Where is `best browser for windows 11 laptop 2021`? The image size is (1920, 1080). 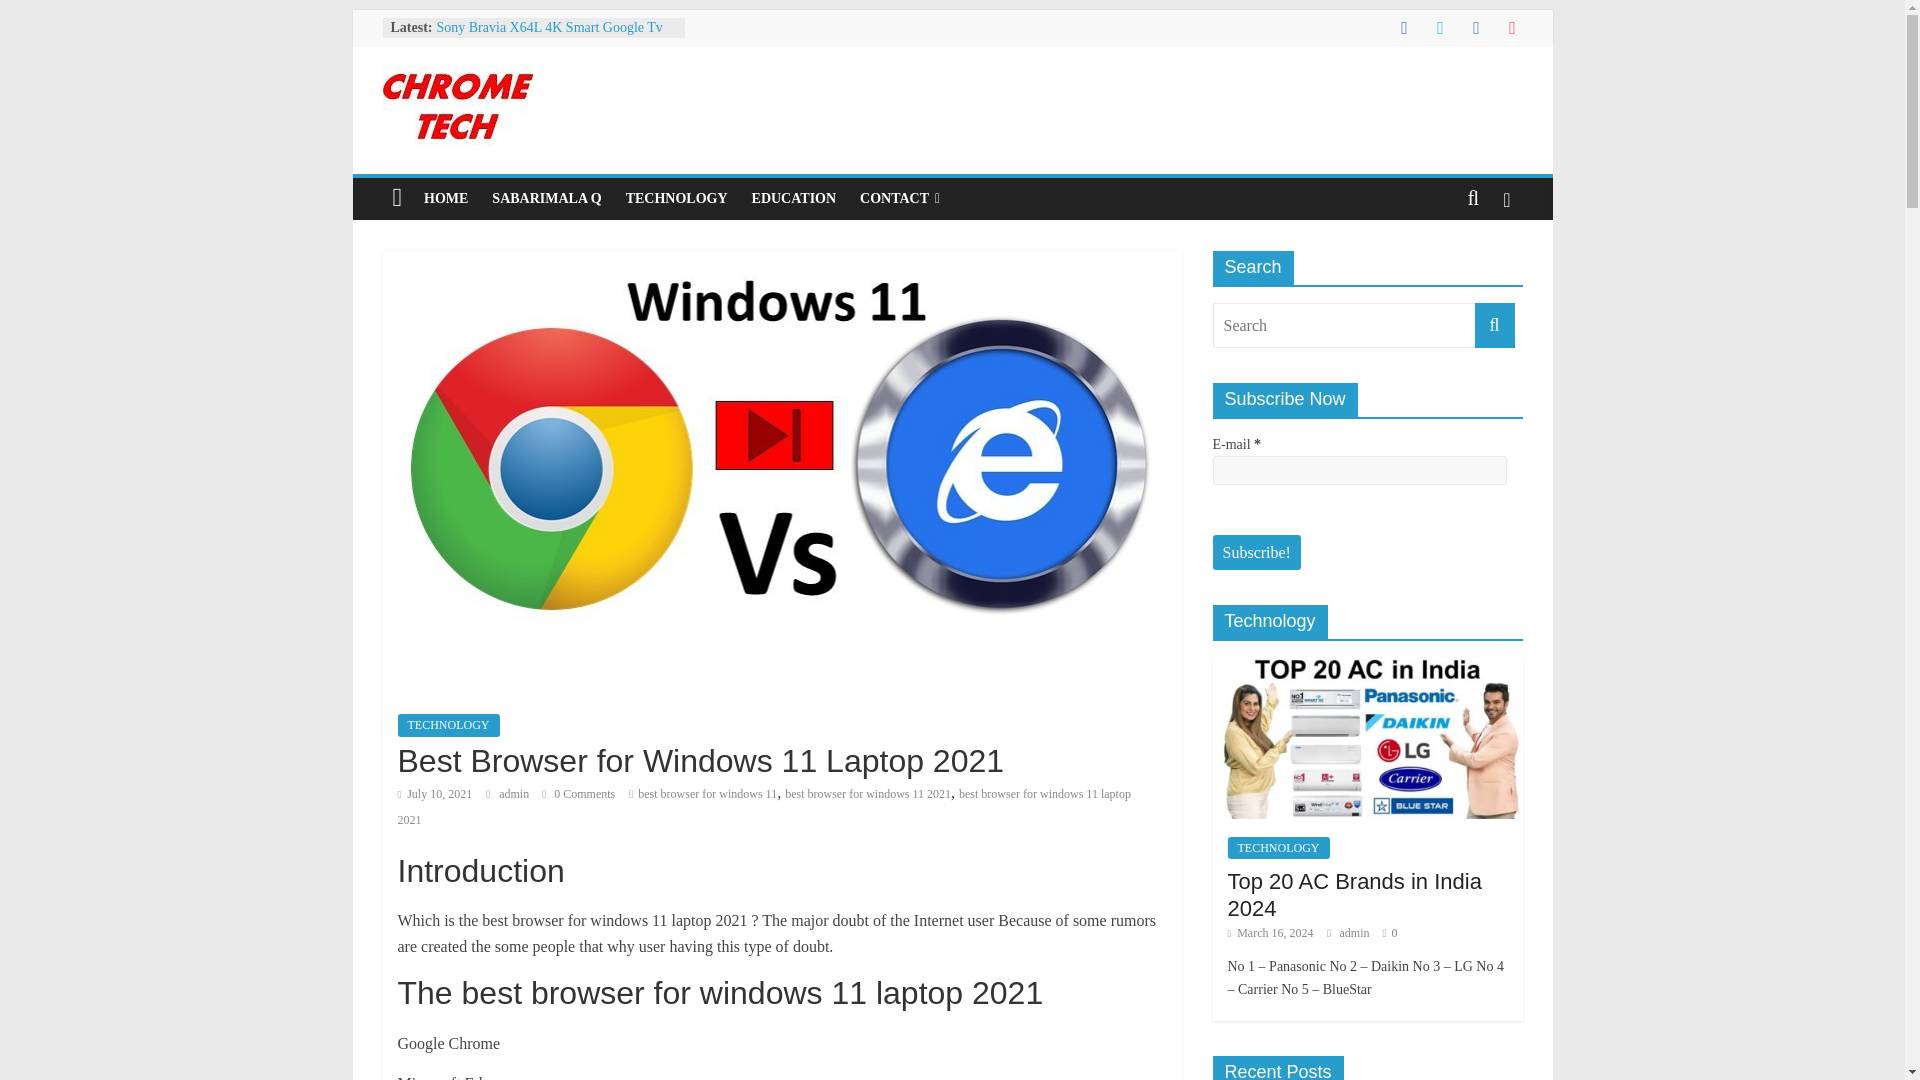
best browser for windows 11 laptop 2021 is located at coordinates (764, 807).